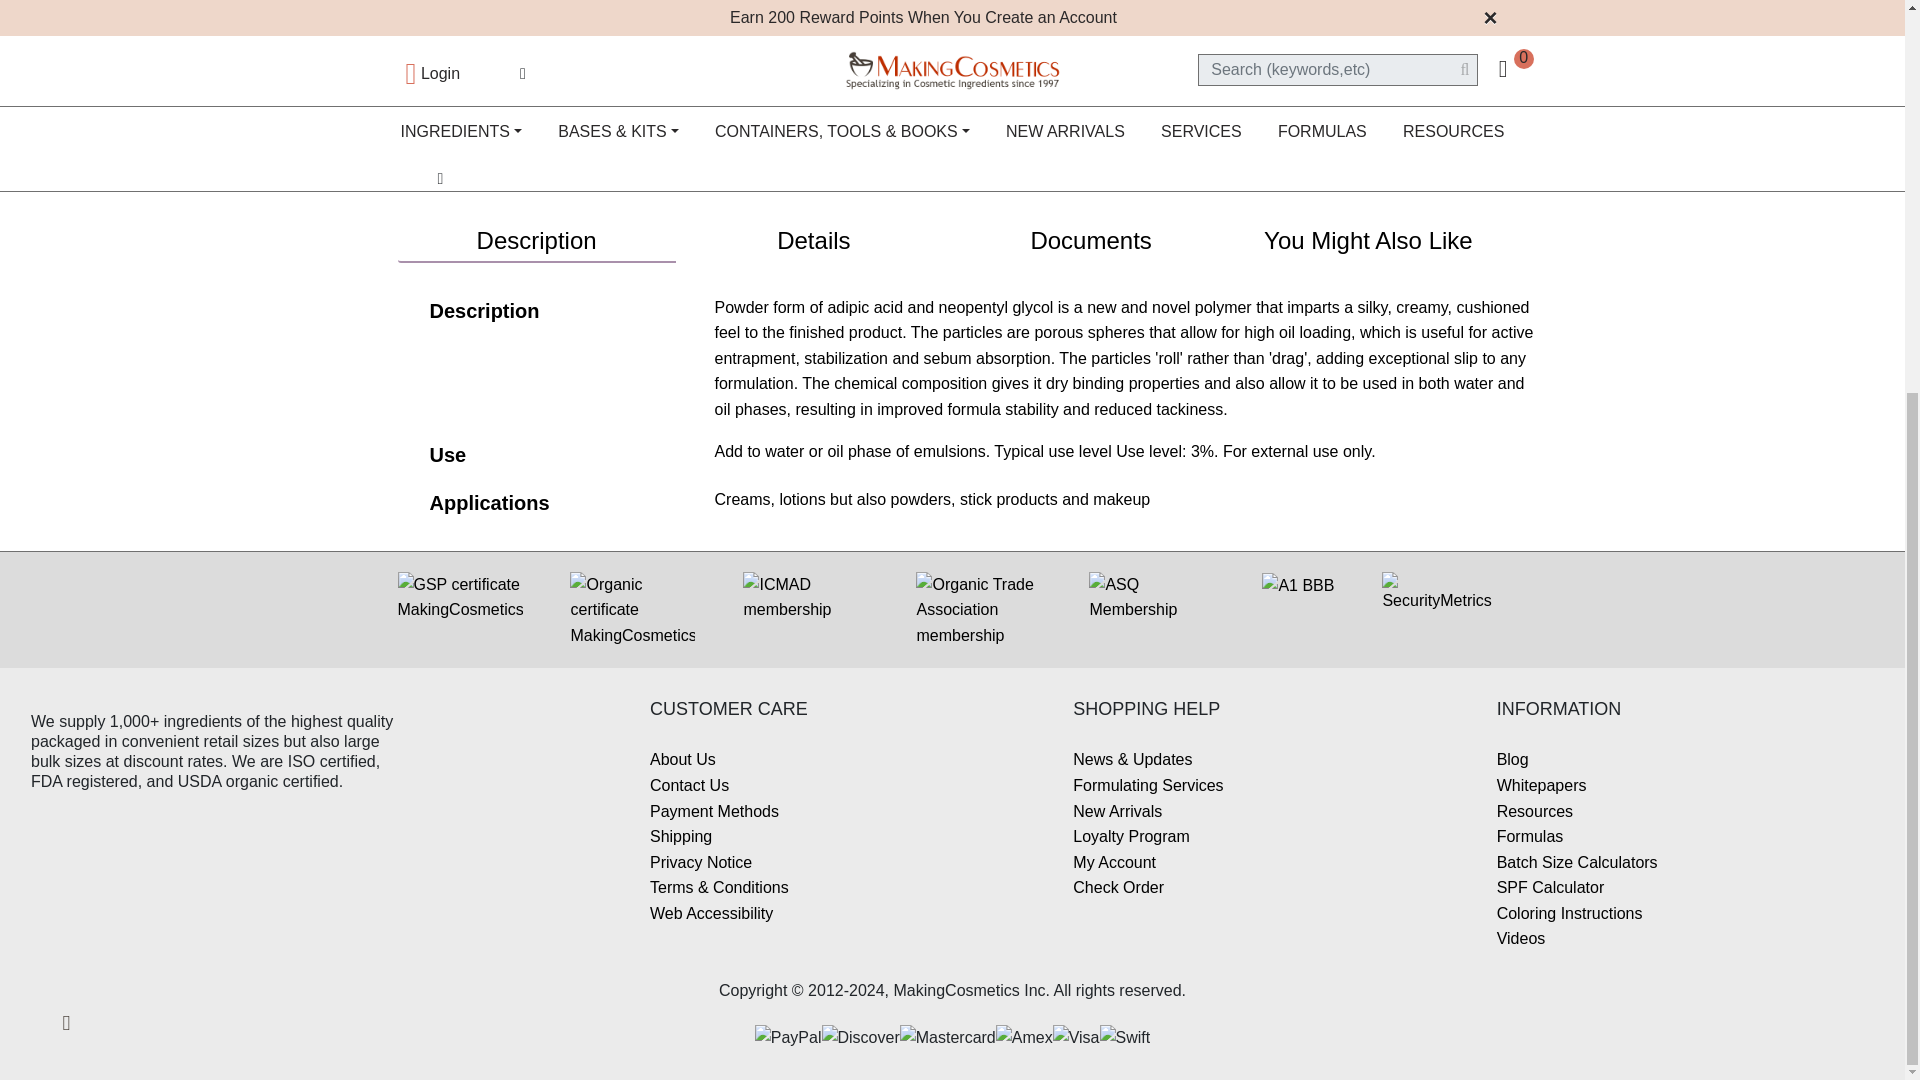 The image size is (1920, 1080). Describe the element at coordinates (690, 784) in the screenshot. I see `Contact Us` at that location.